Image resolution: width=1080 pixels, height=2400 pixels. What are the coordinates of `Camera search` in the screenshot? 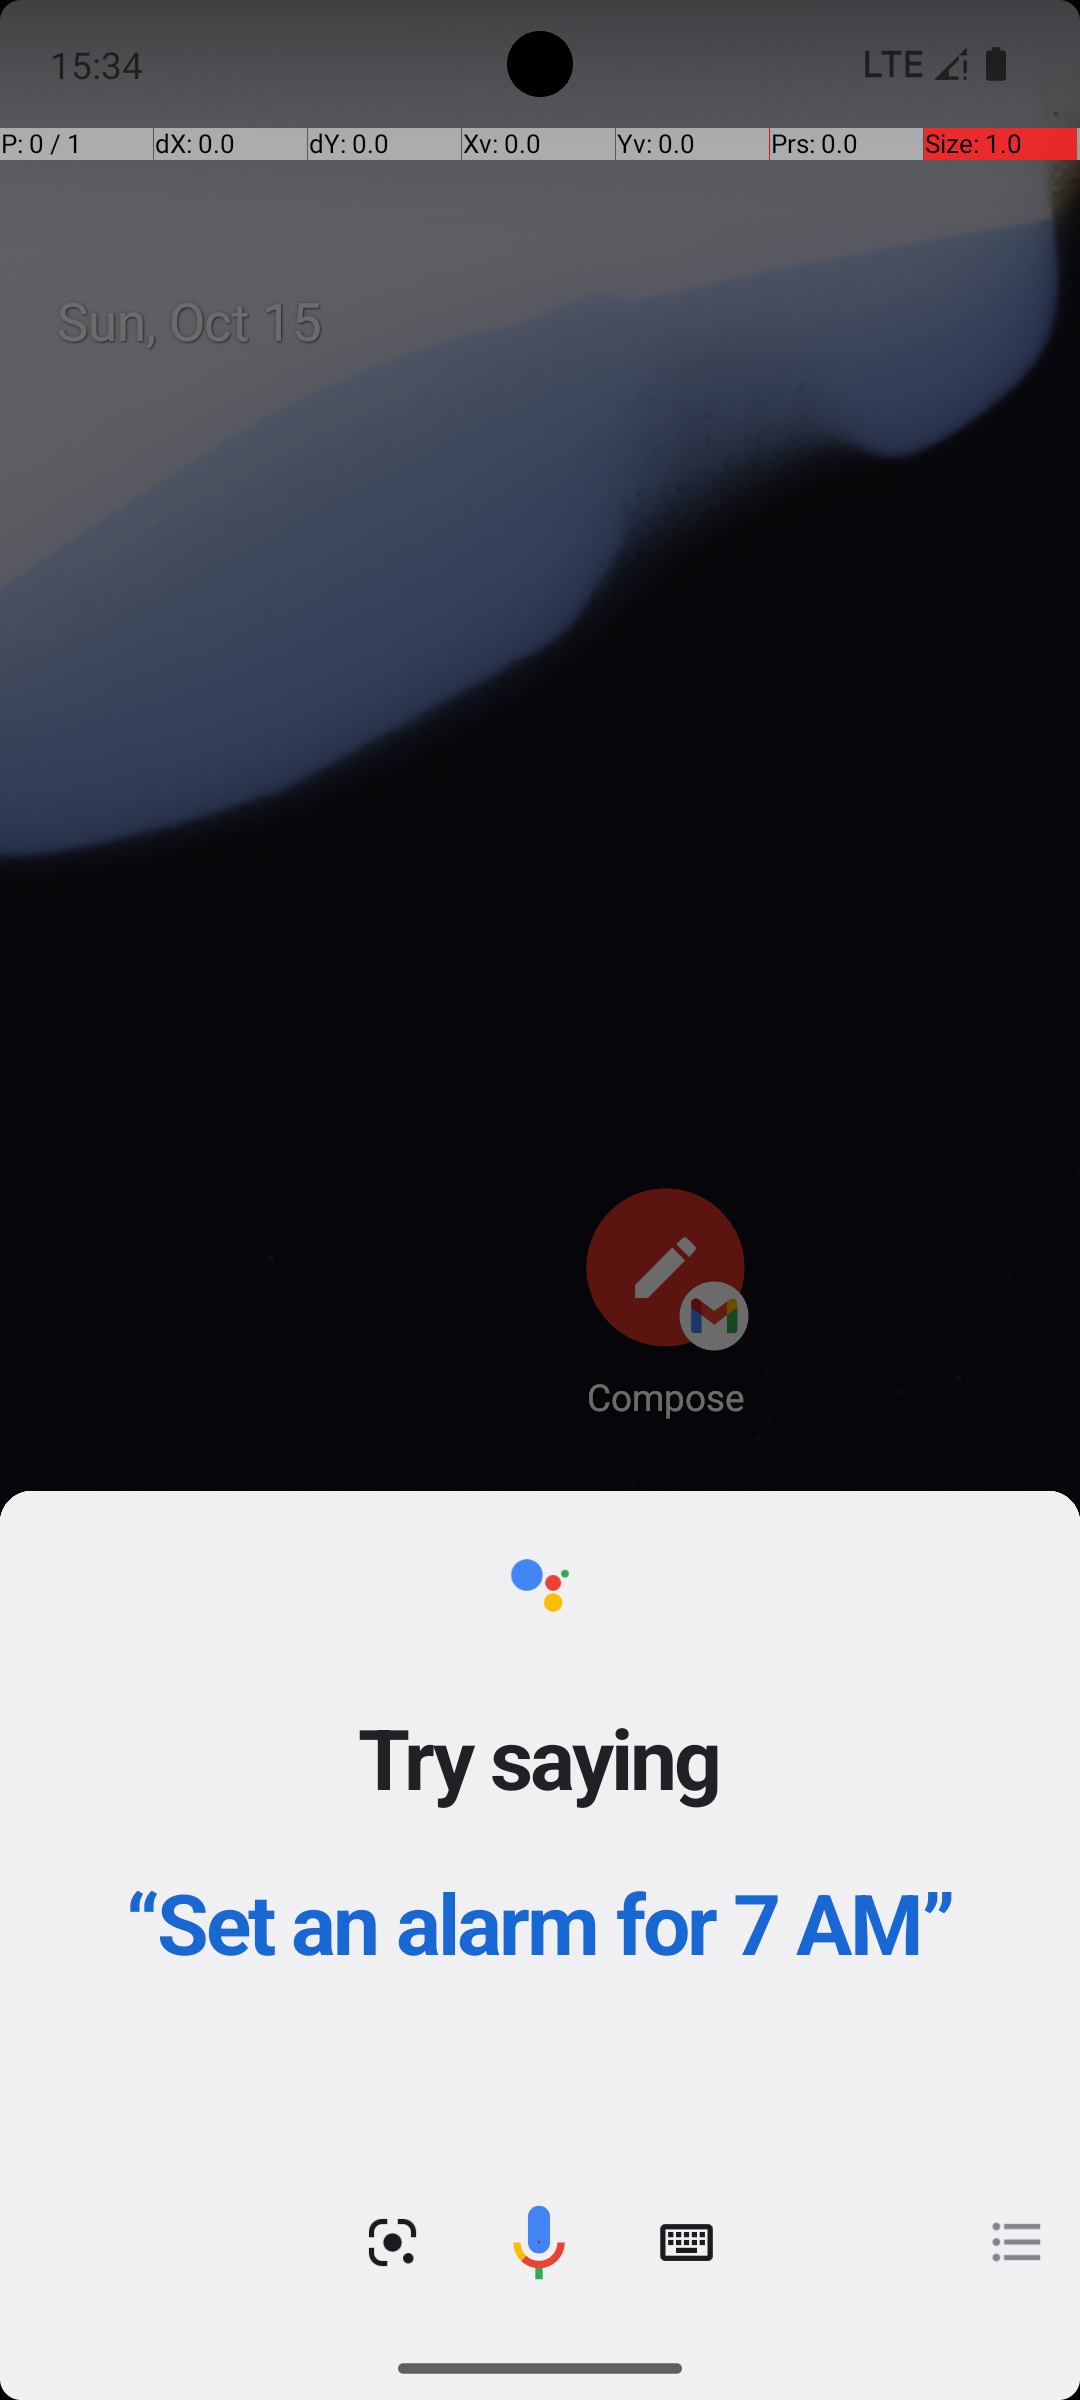 It's located at (392, 2242).